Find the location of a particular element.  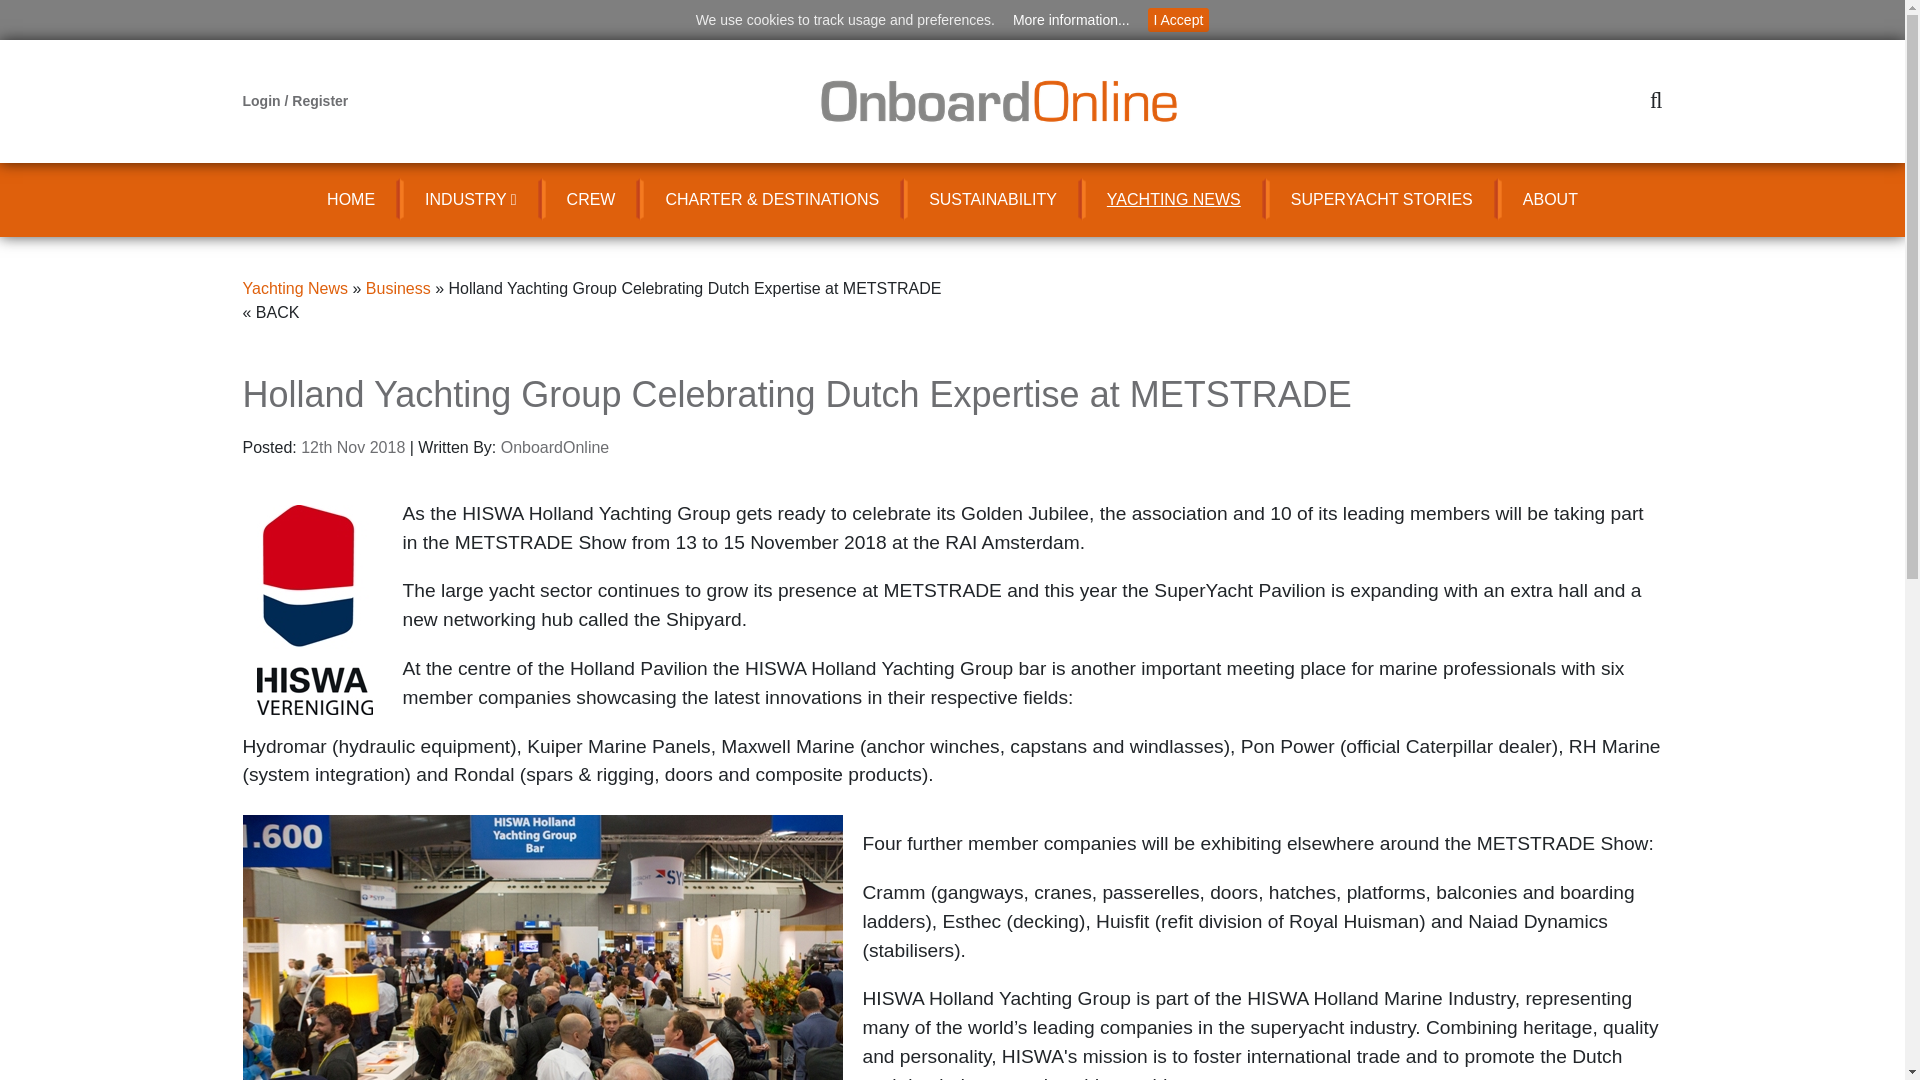

ABOUT is located at coordinates (1550, 200).